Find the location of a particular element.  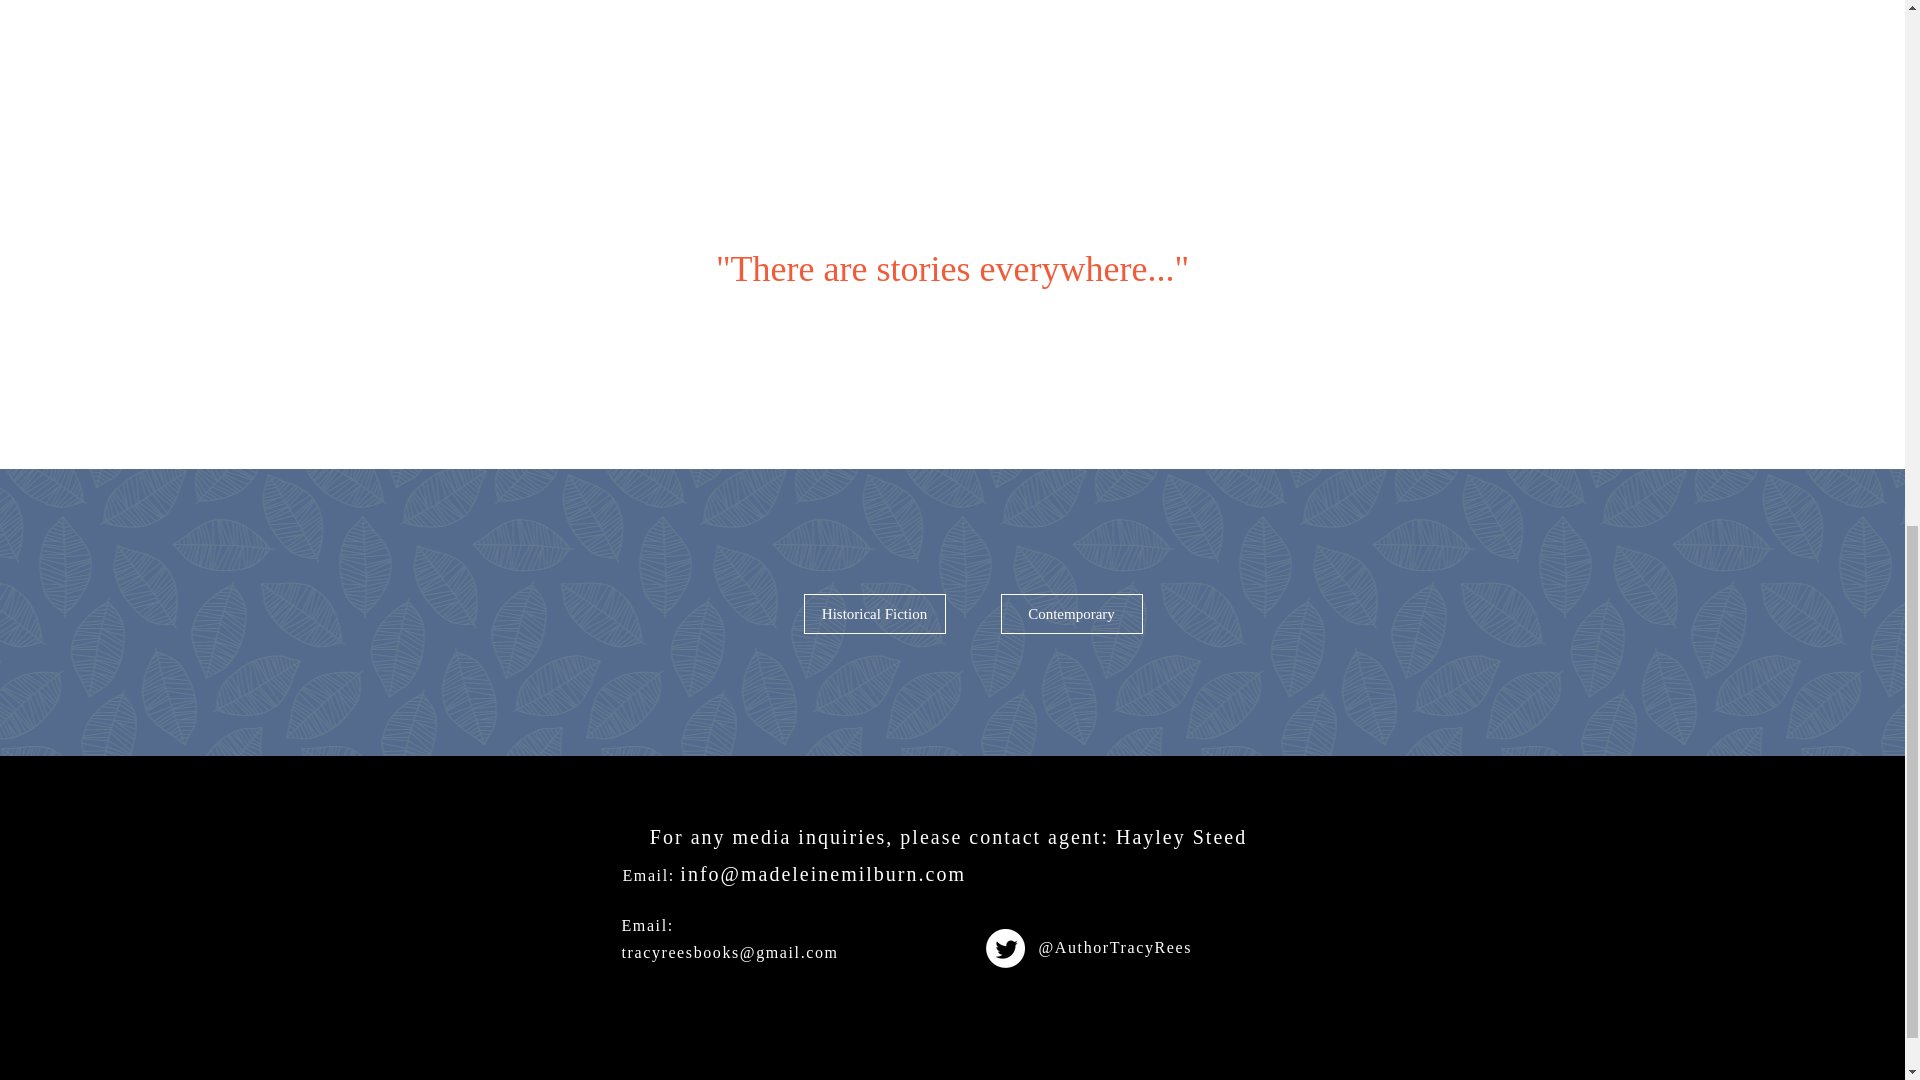

Contemporary is located at coordinates (1071, 614).